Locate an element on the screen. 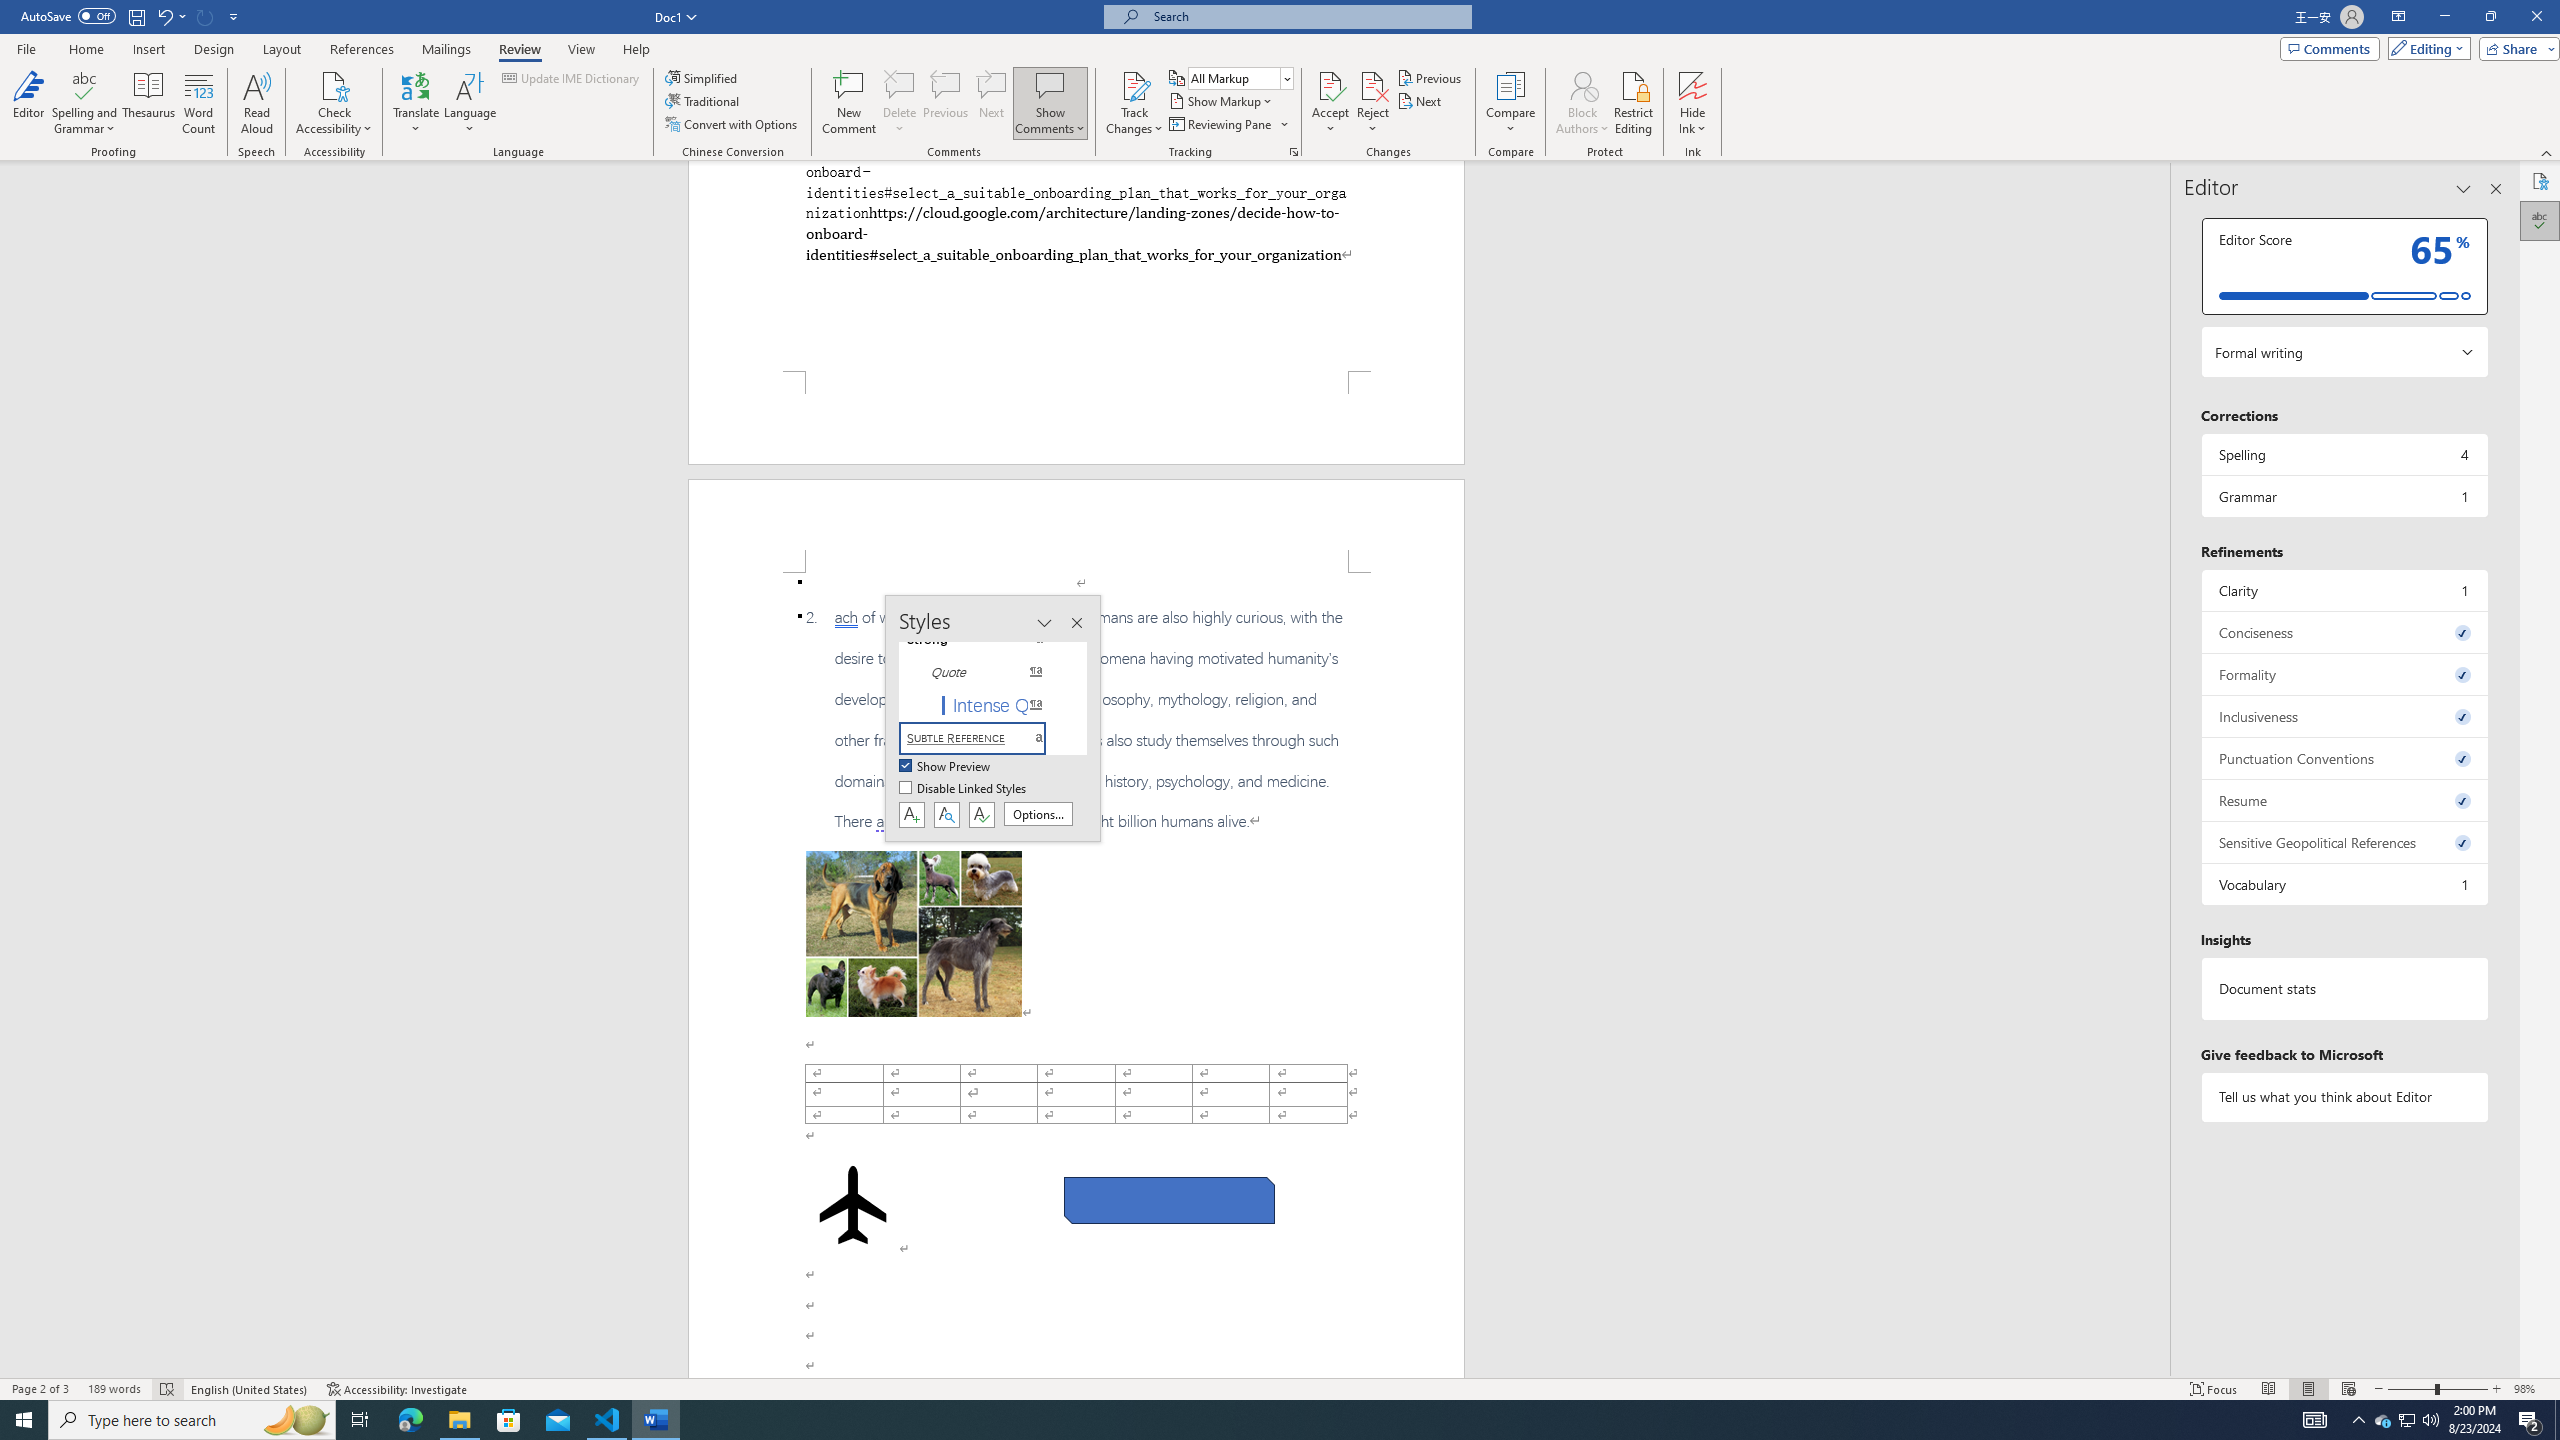 The height and width of the screenshot is (1440, 2560). Block Authors is located at coordinates (1582, 103).